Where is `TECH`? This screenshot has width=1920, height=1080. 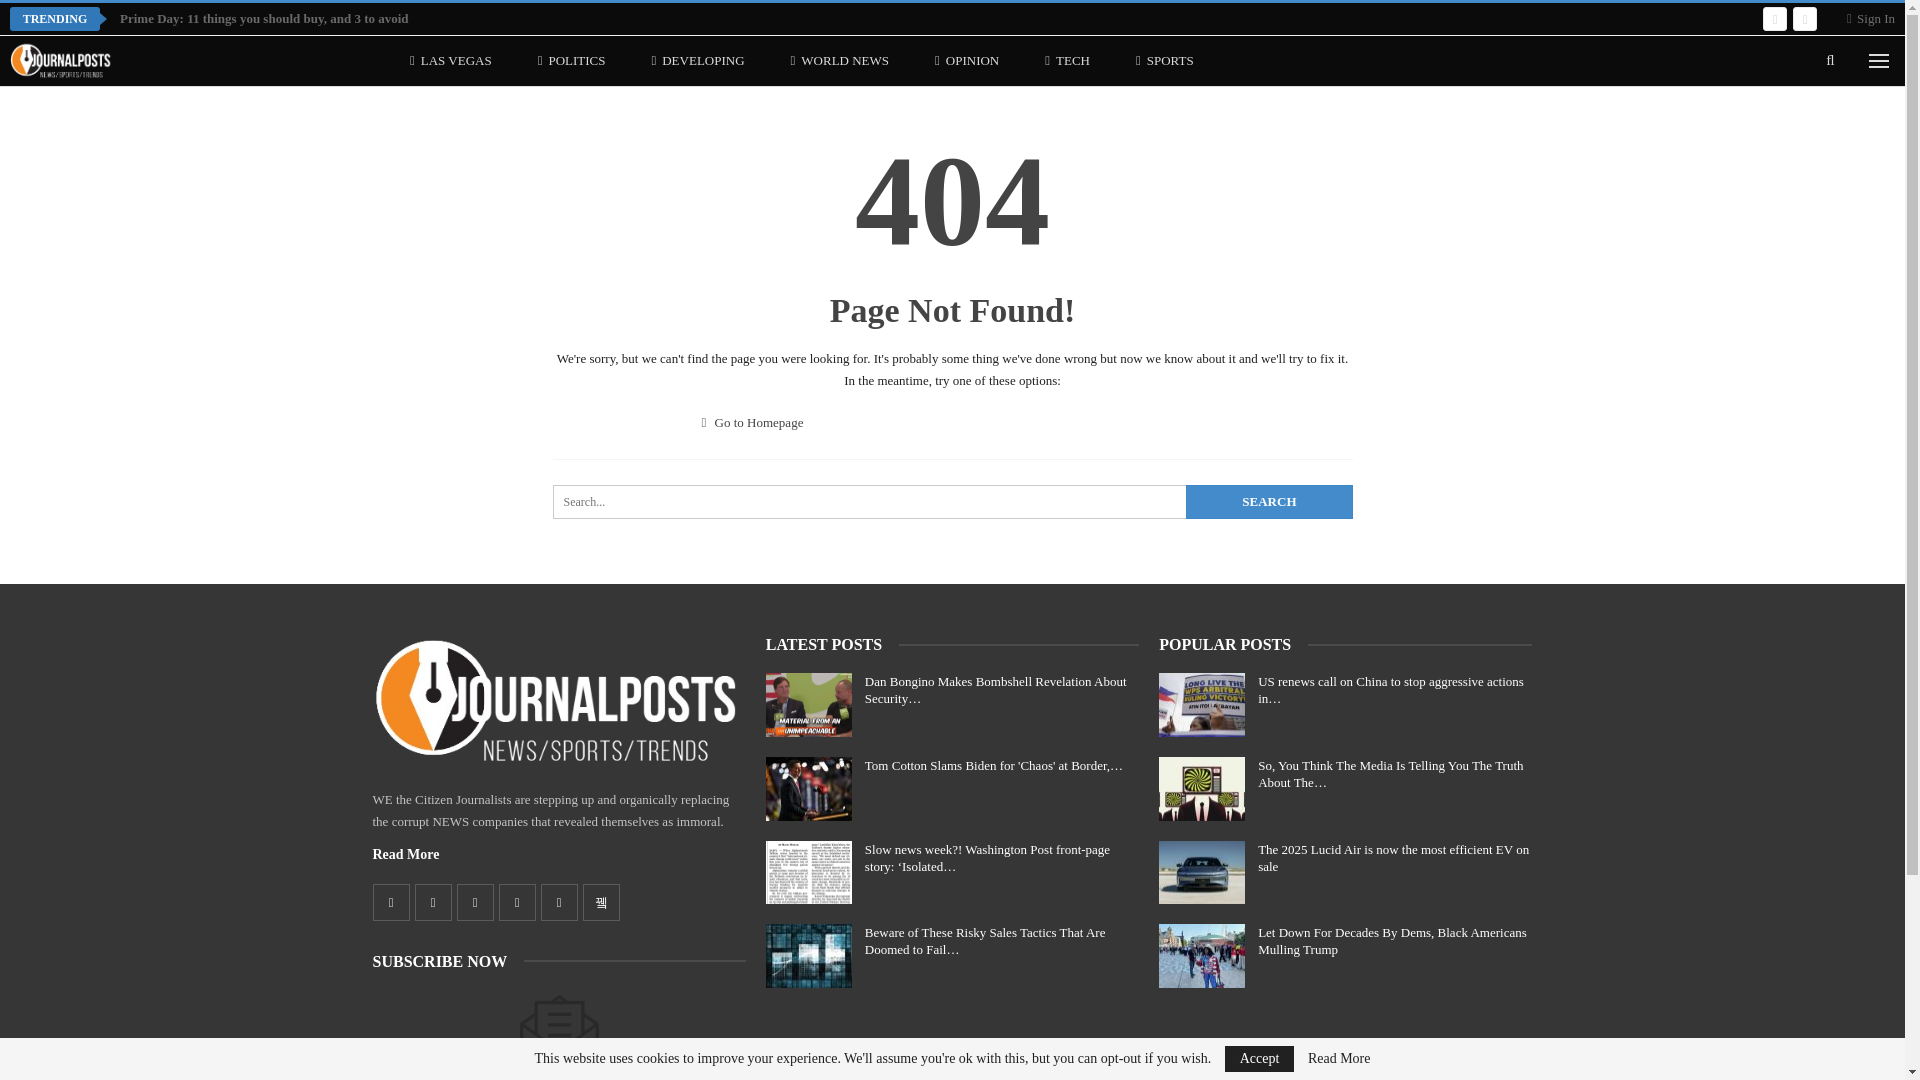
TECH is located at coordinates (1067, 60).